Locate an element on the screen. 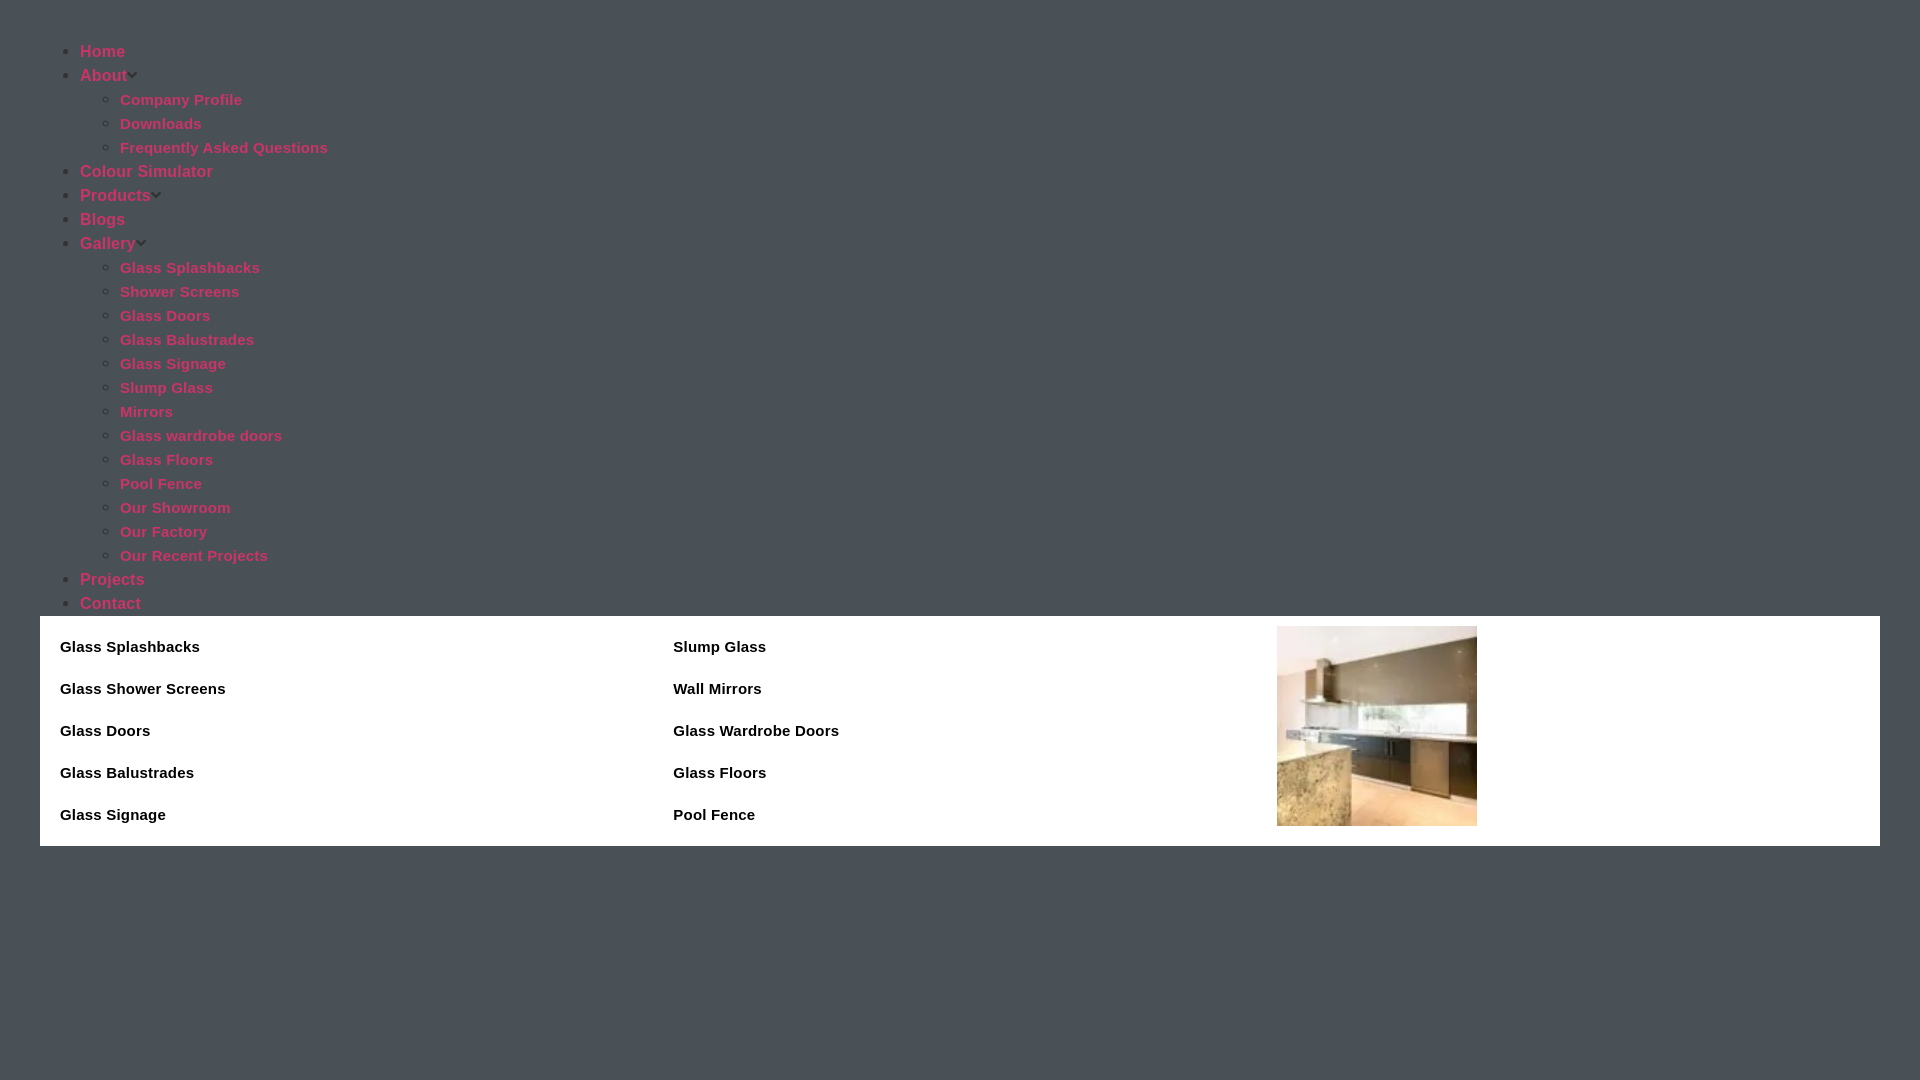  Frequently Asked Questions is located at coordinates (224, 147).